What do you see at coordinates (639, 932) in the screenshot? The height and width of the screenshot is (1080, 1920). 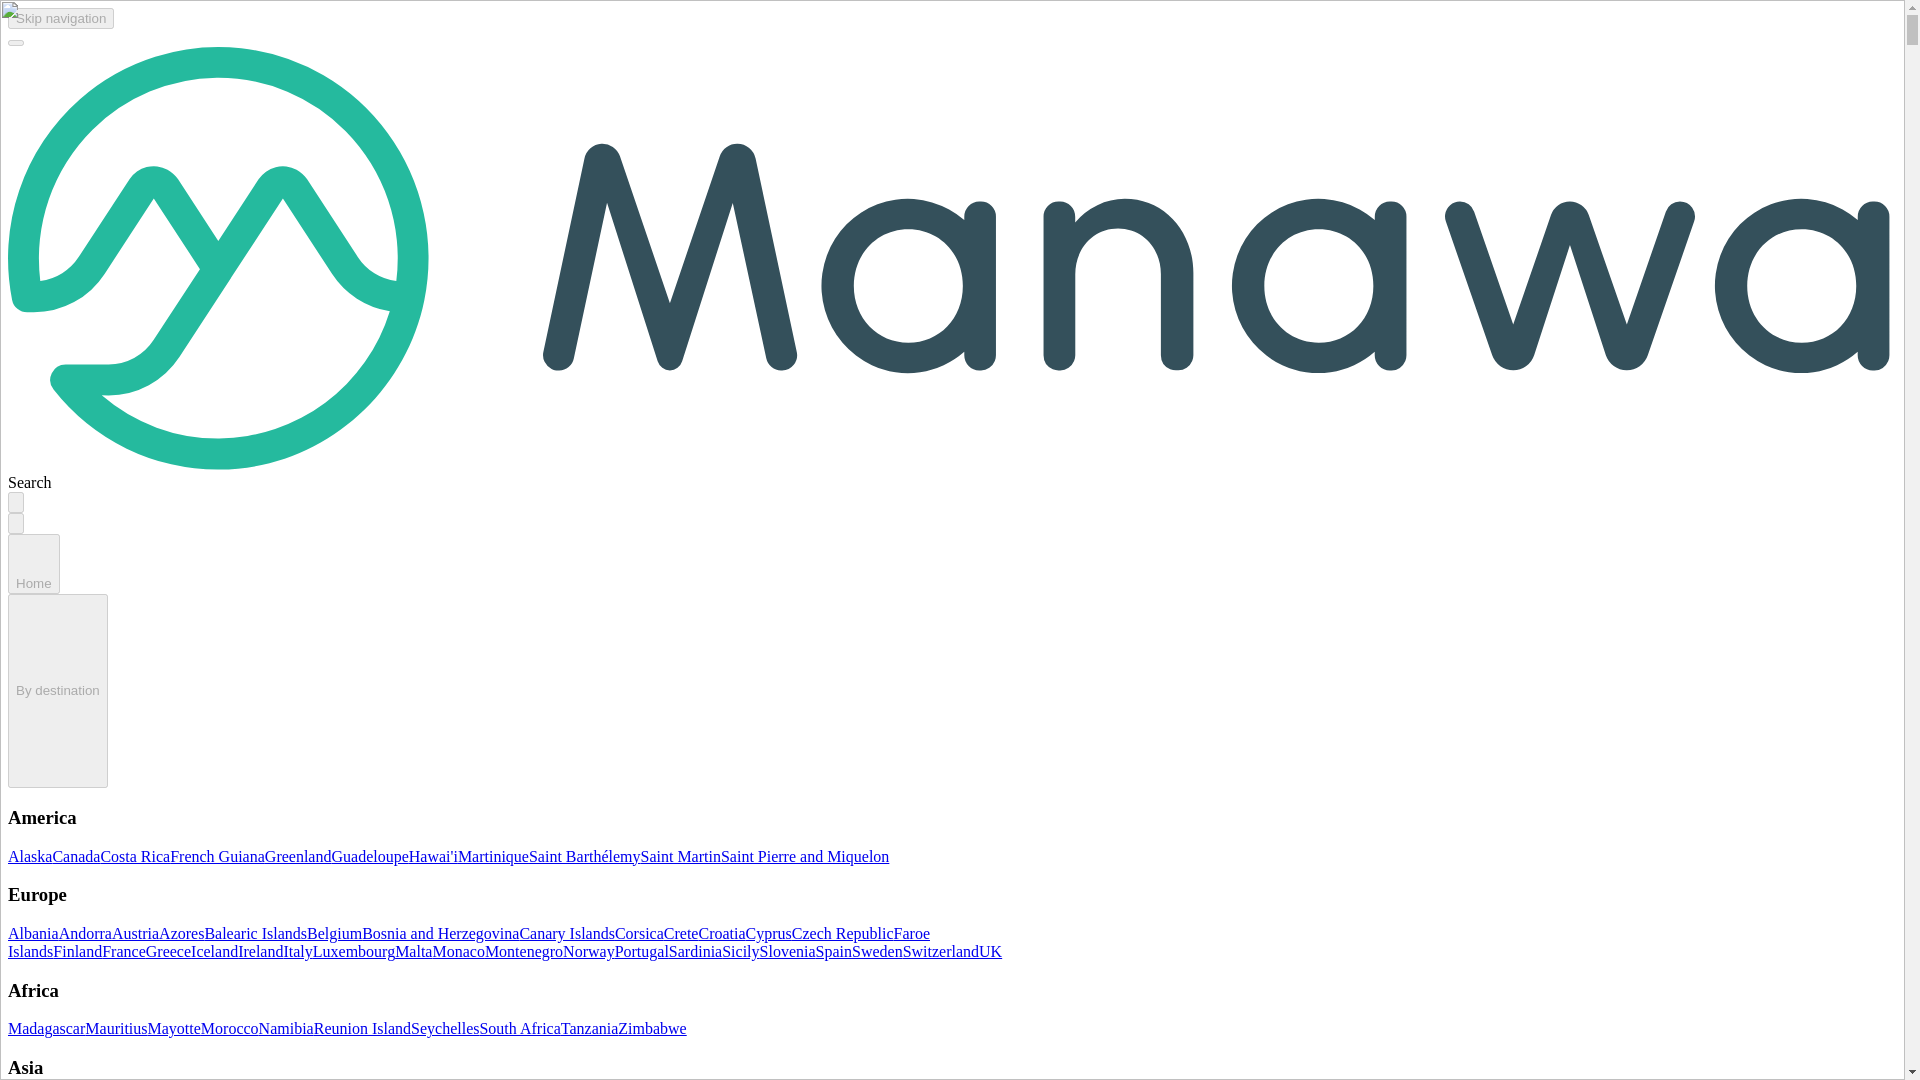 I see `Corsica` at bounding box center [639, 932].